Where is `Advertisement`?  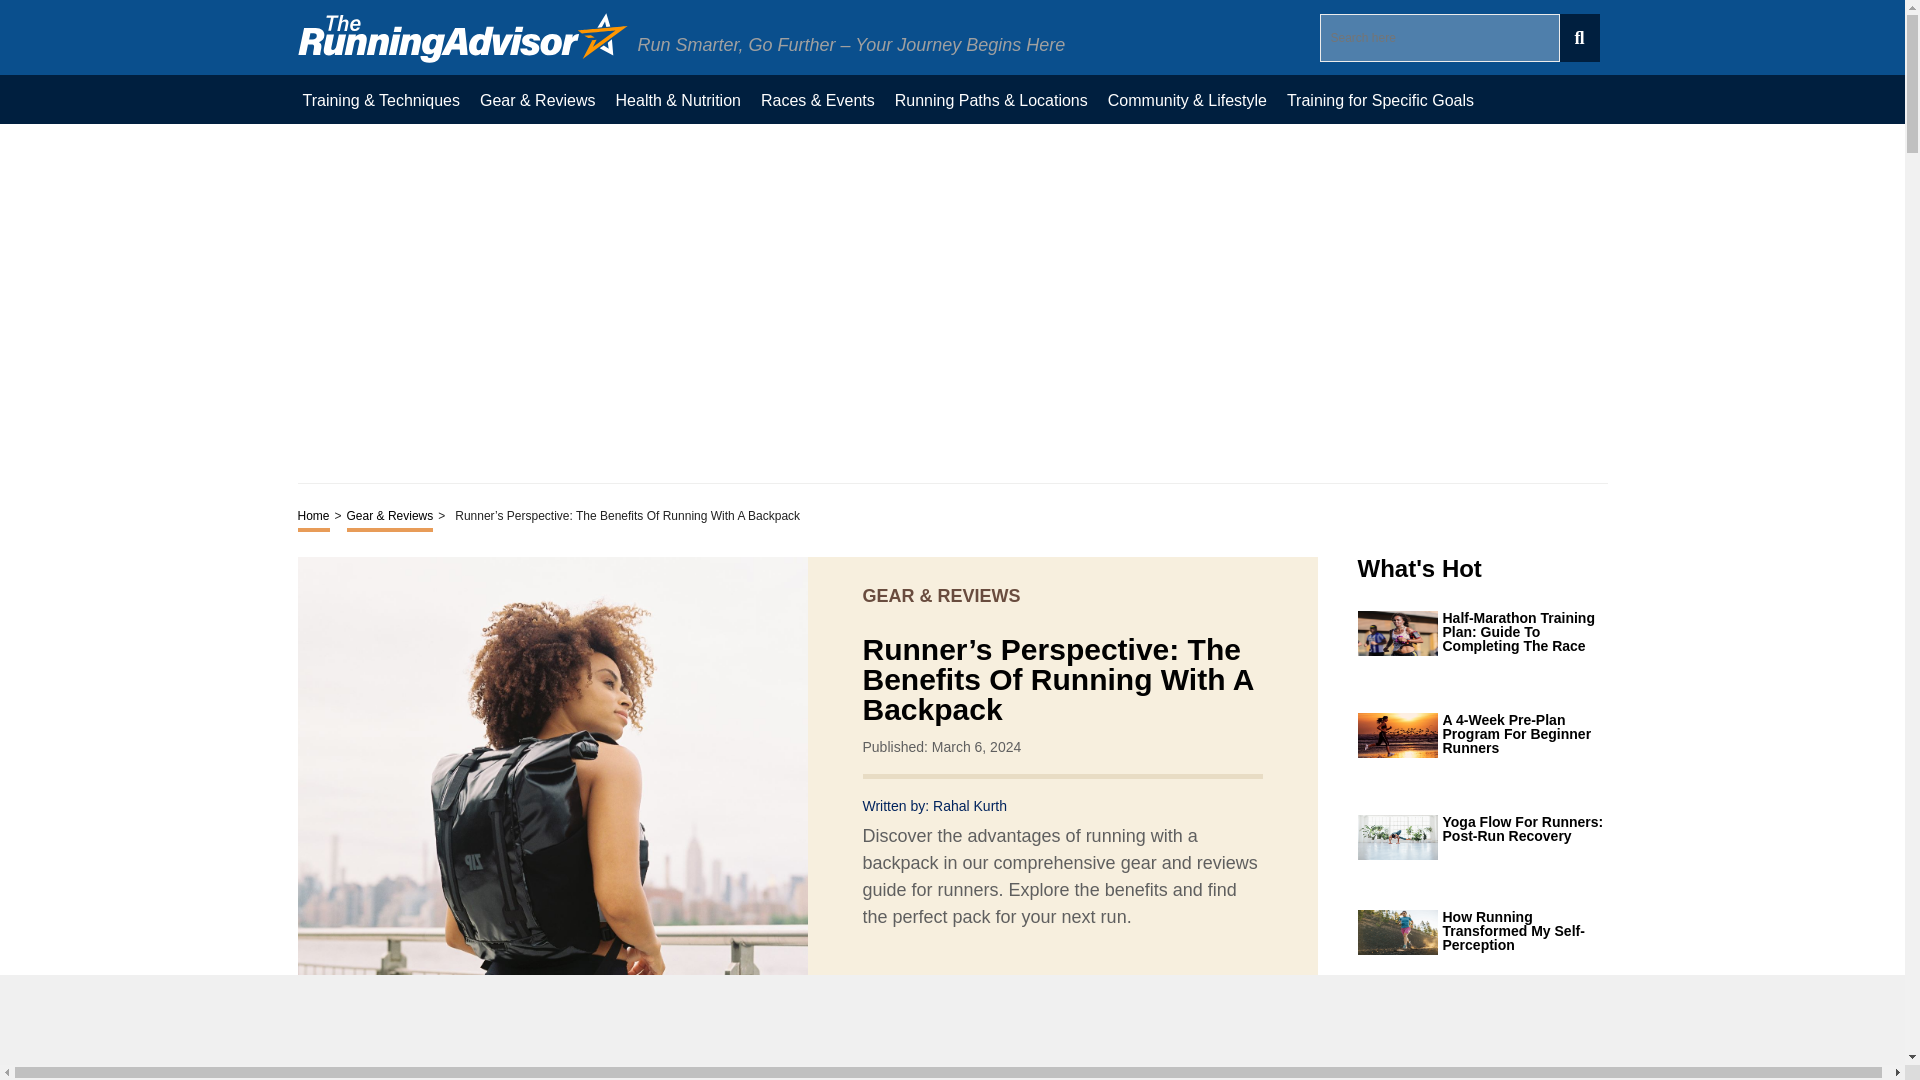
Advertisement is located at coordinates (952, 1020).